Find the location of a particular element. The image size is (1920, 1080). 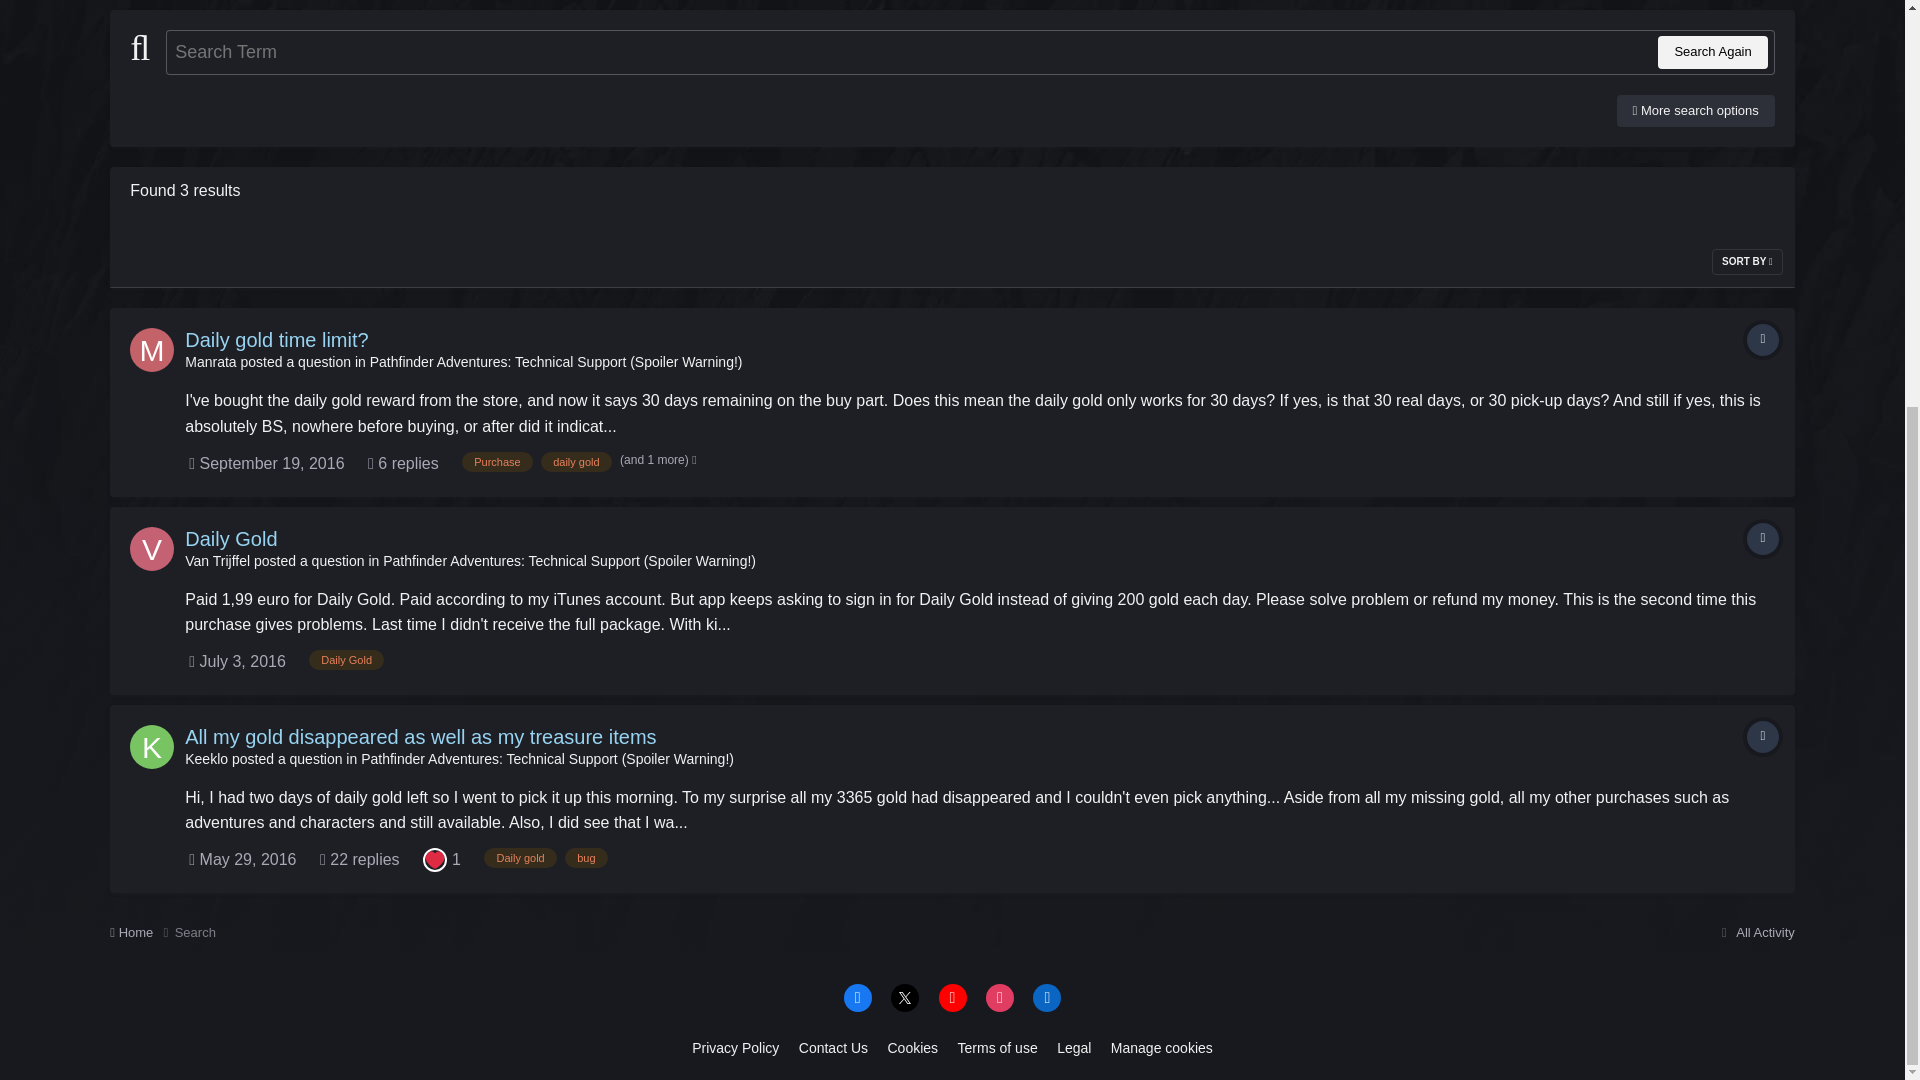

Find other content tagged with 'Purchase' is located at coordinates (496, 462).